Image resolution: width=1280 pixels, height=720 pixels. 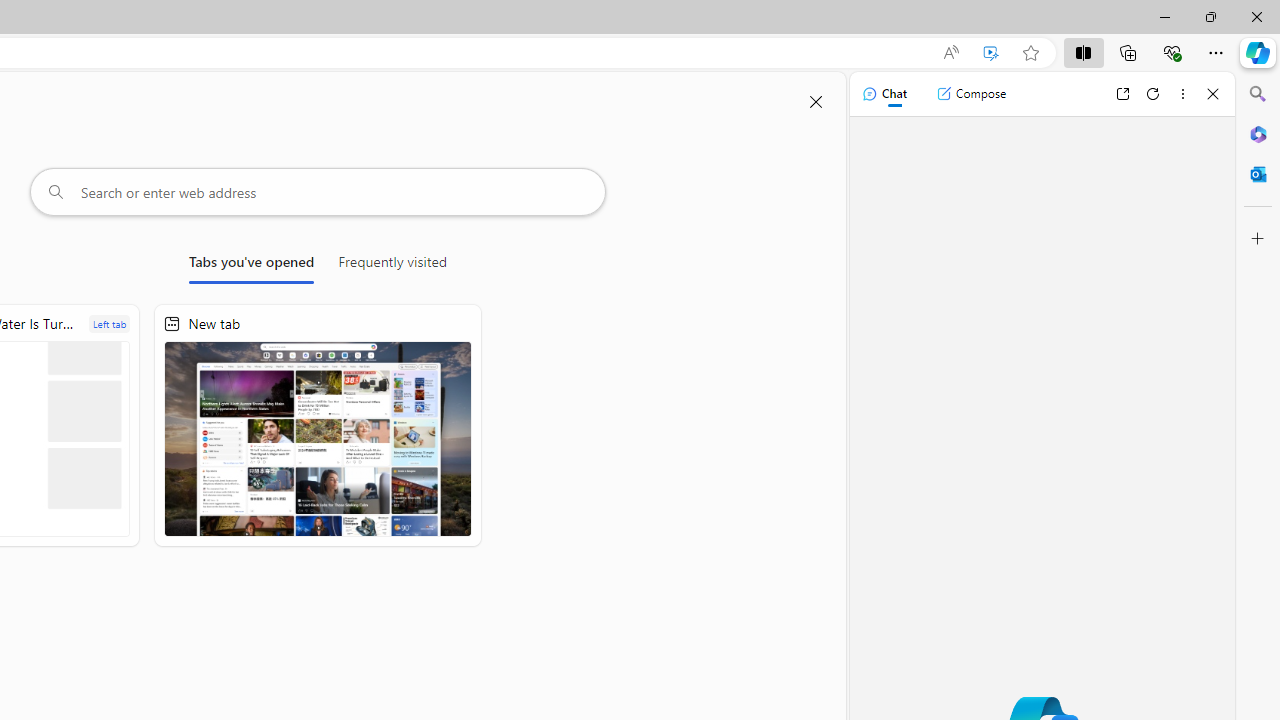 I want to click on Compose, so click(x=971, y=94).